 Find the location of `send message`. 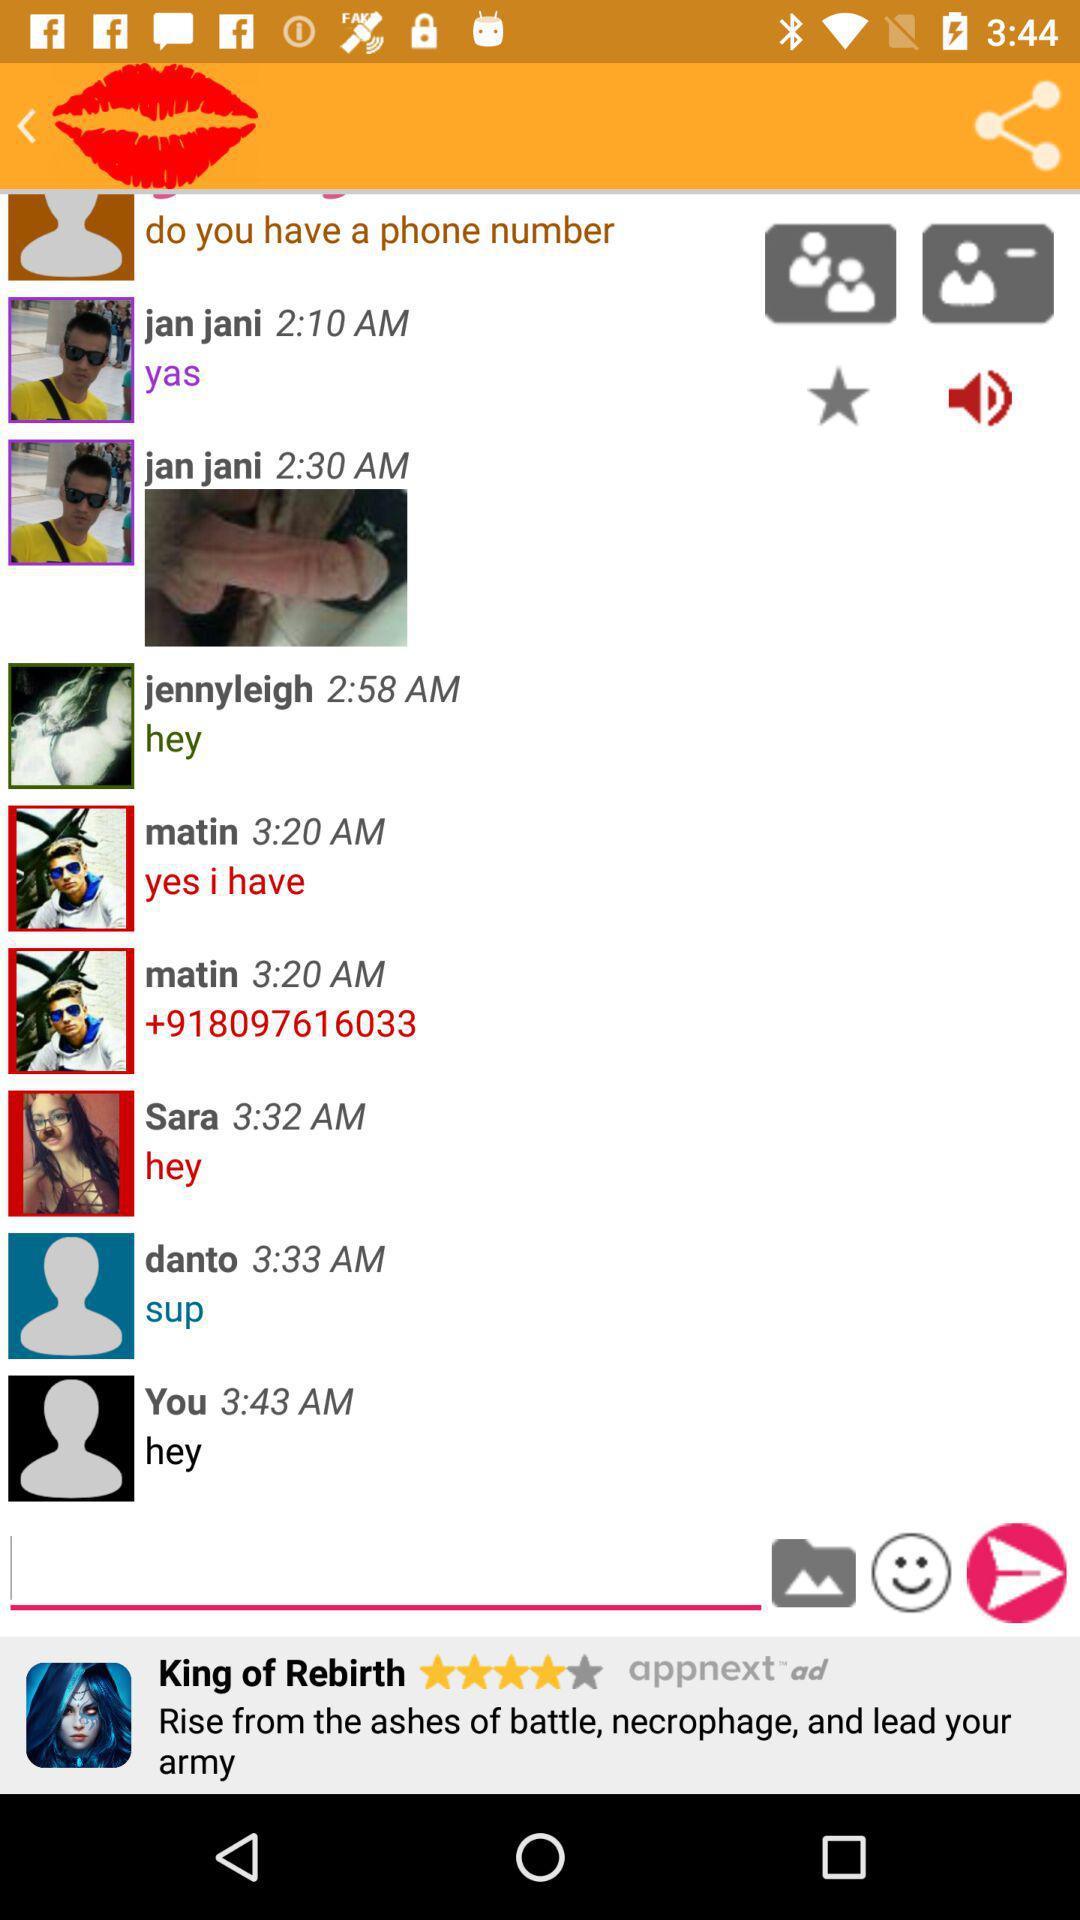

send message is located at coordinates (1016, 1573).